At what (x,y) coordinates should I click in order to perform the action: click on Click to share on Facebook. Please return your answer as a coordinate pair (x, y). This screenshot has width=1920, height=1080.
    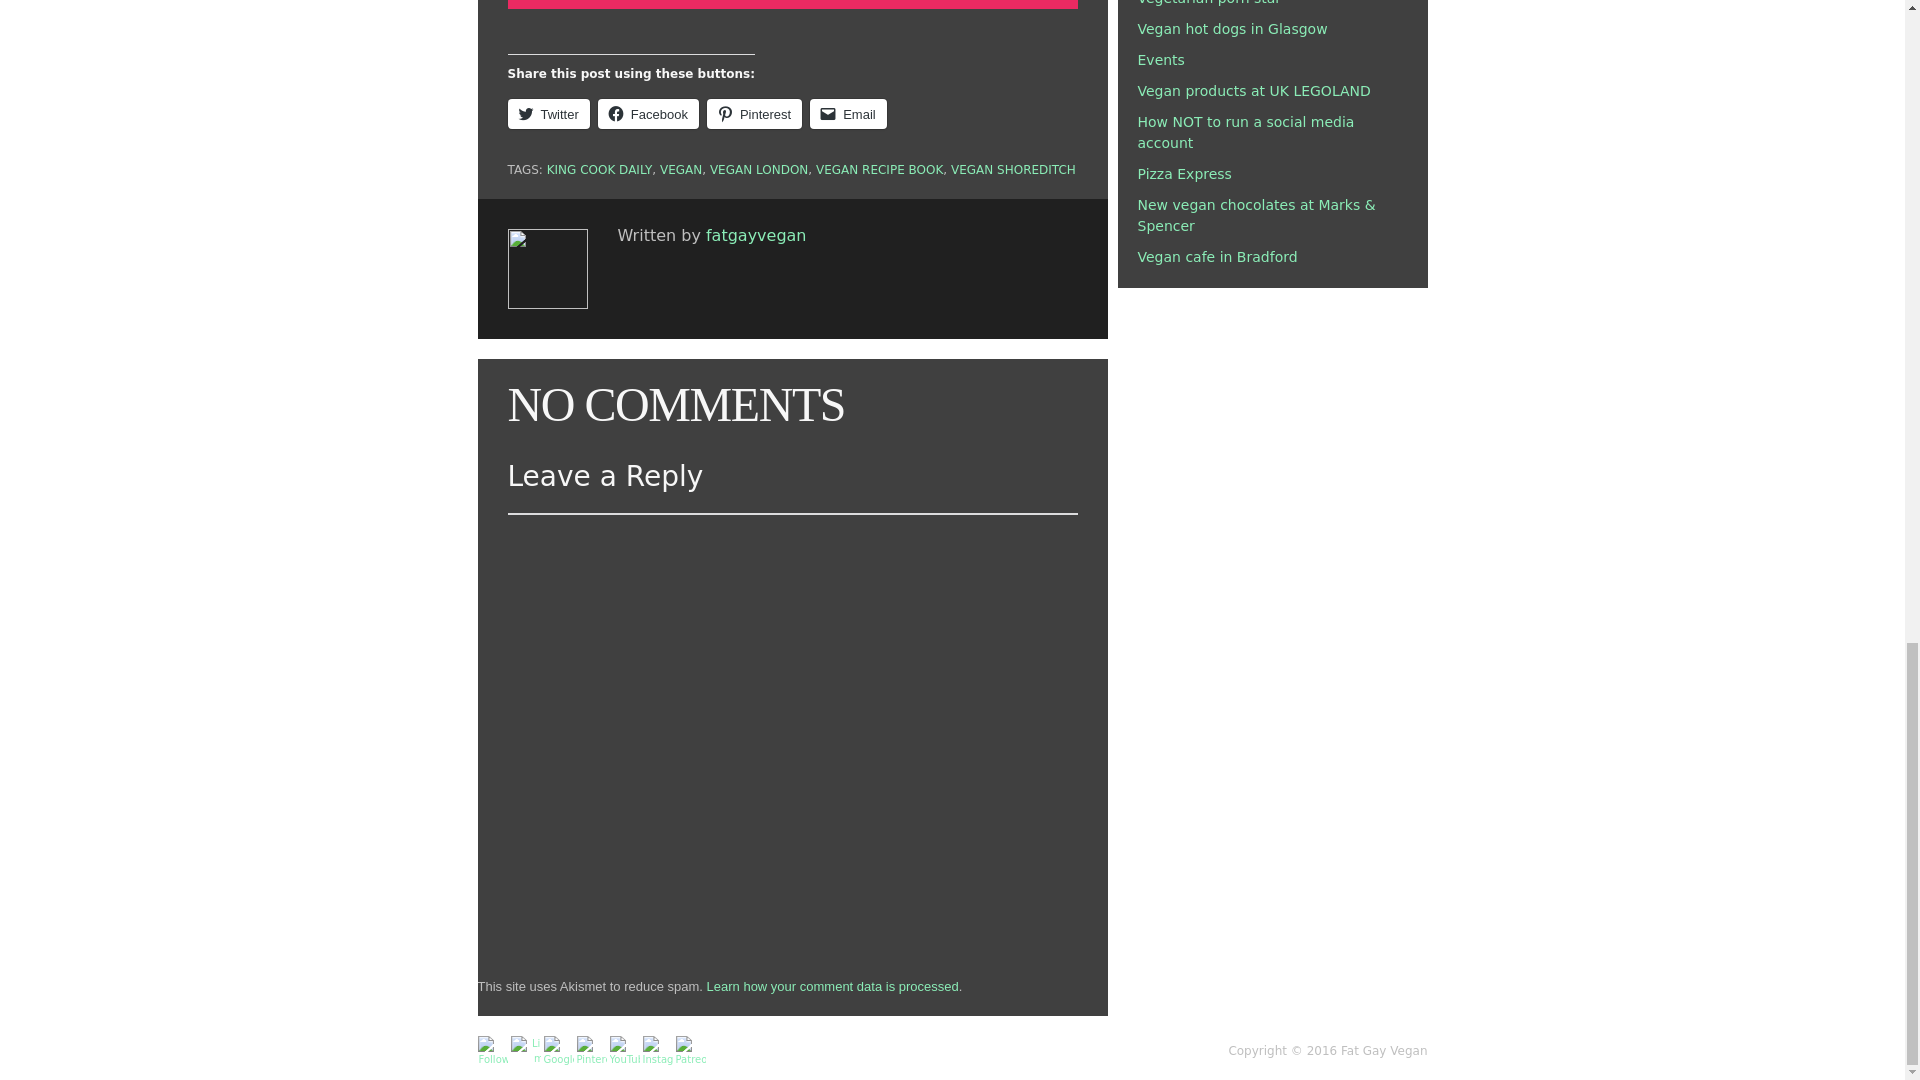
    Looking at the image, I should click on (648, 114).